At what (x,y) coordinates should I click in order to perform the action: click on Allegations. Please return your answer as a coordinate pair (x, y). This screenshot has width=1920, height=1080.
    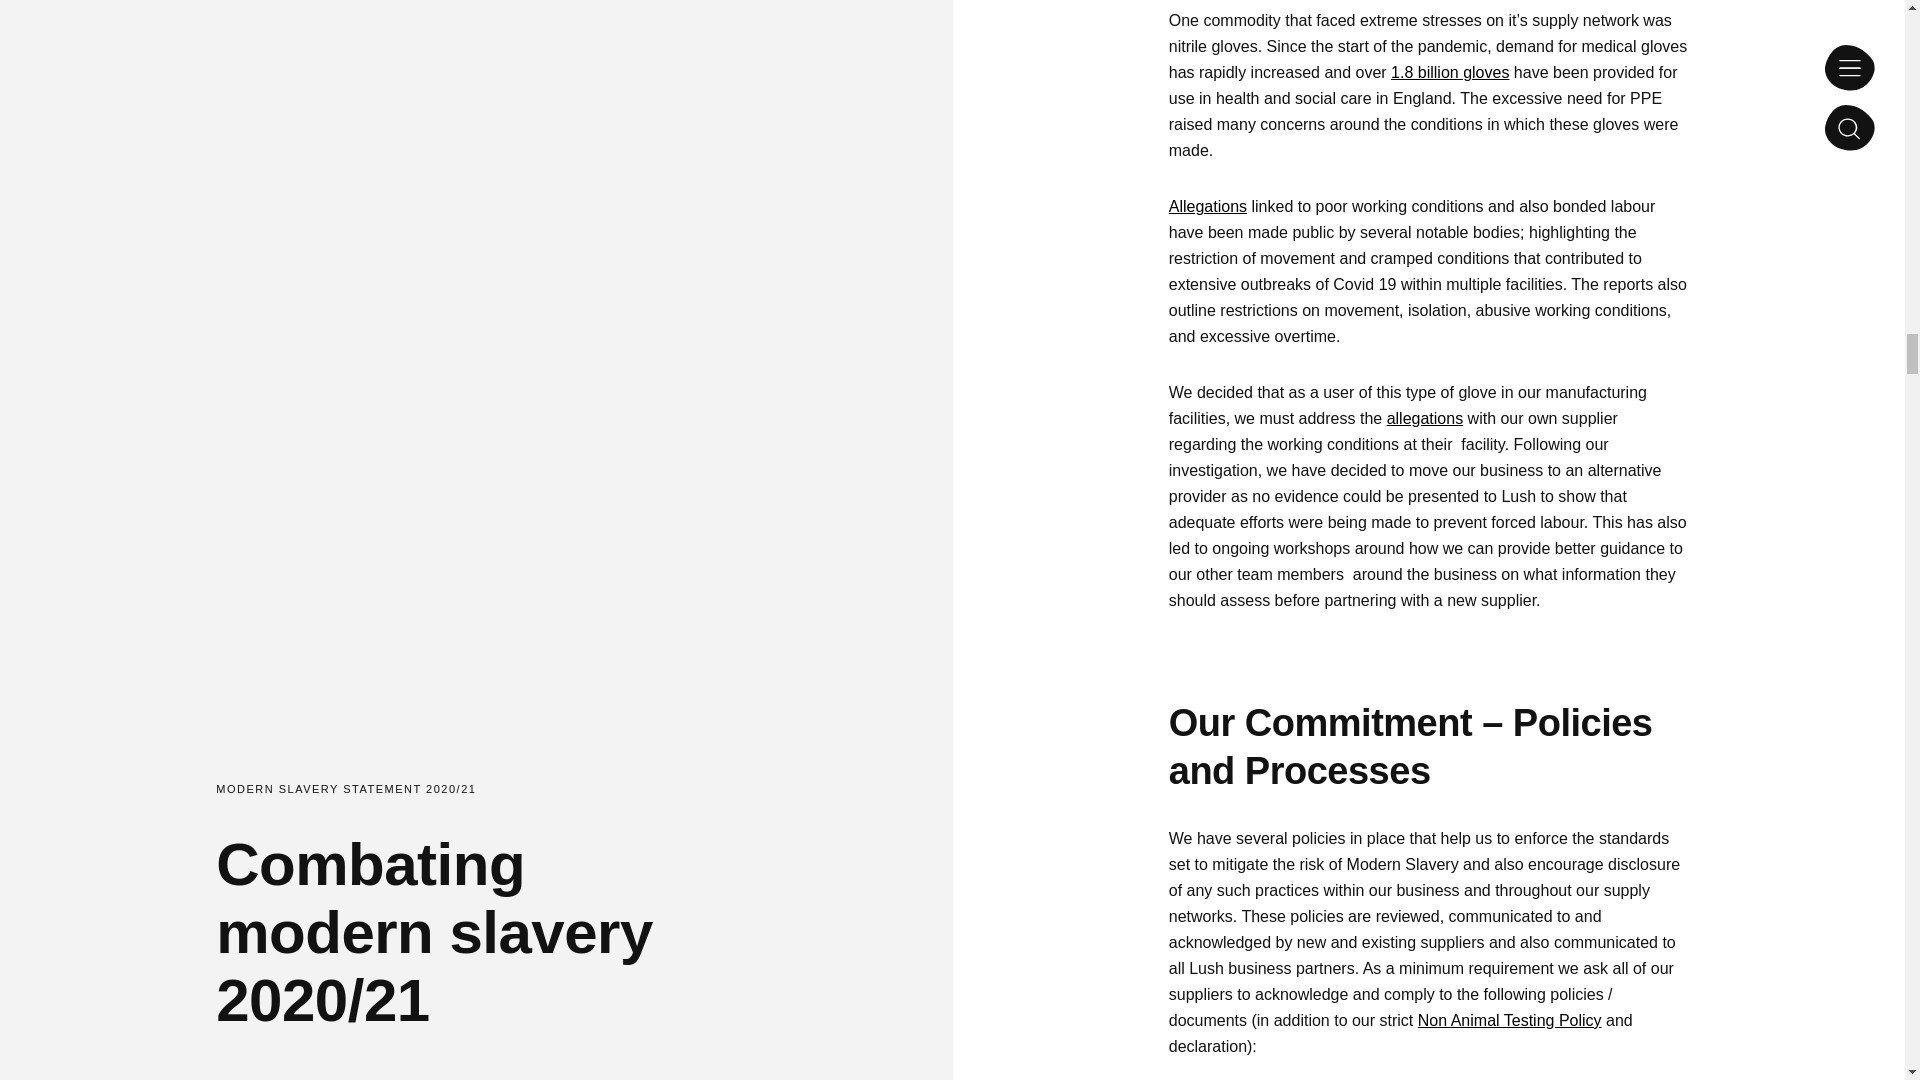
    Looking at the image, I should click on (1208, 206).